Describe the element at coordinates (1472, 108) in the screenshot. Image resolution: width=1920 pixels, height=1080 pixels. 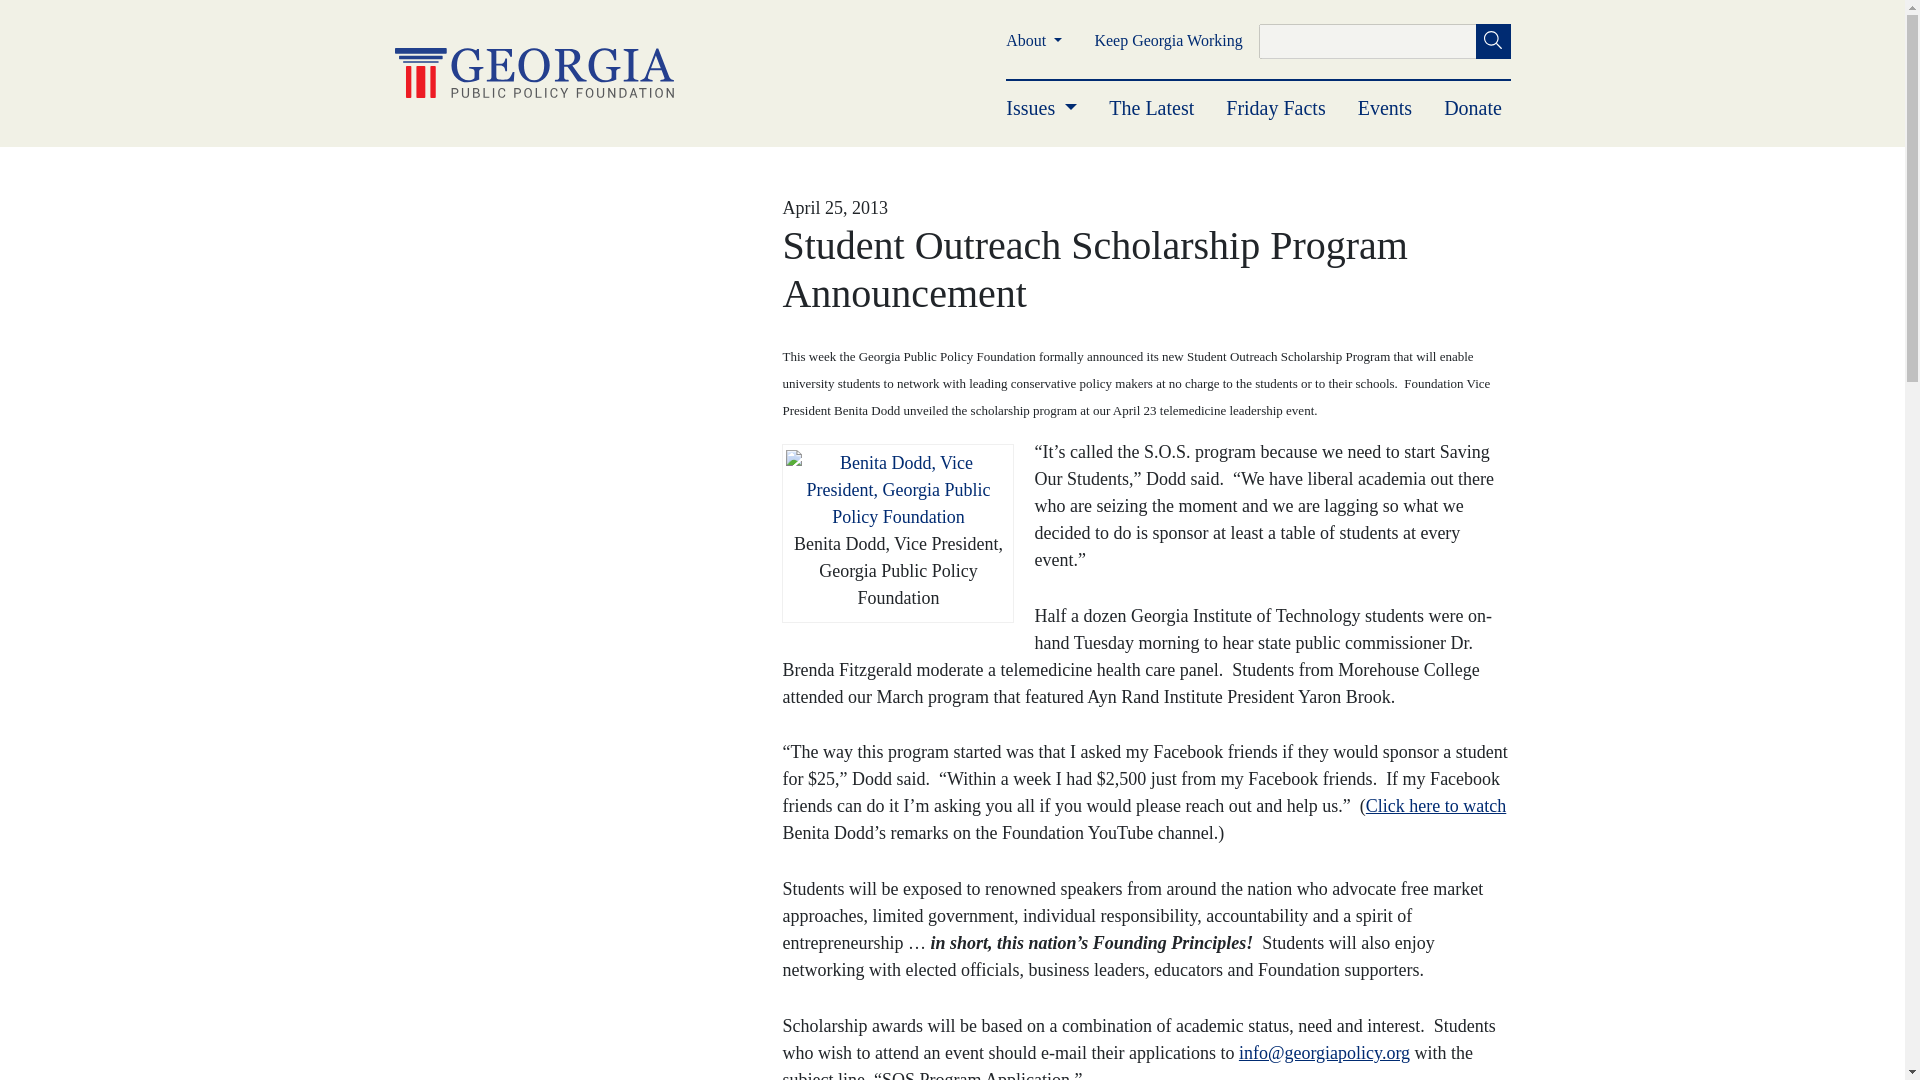
I see `Donate` at that location.